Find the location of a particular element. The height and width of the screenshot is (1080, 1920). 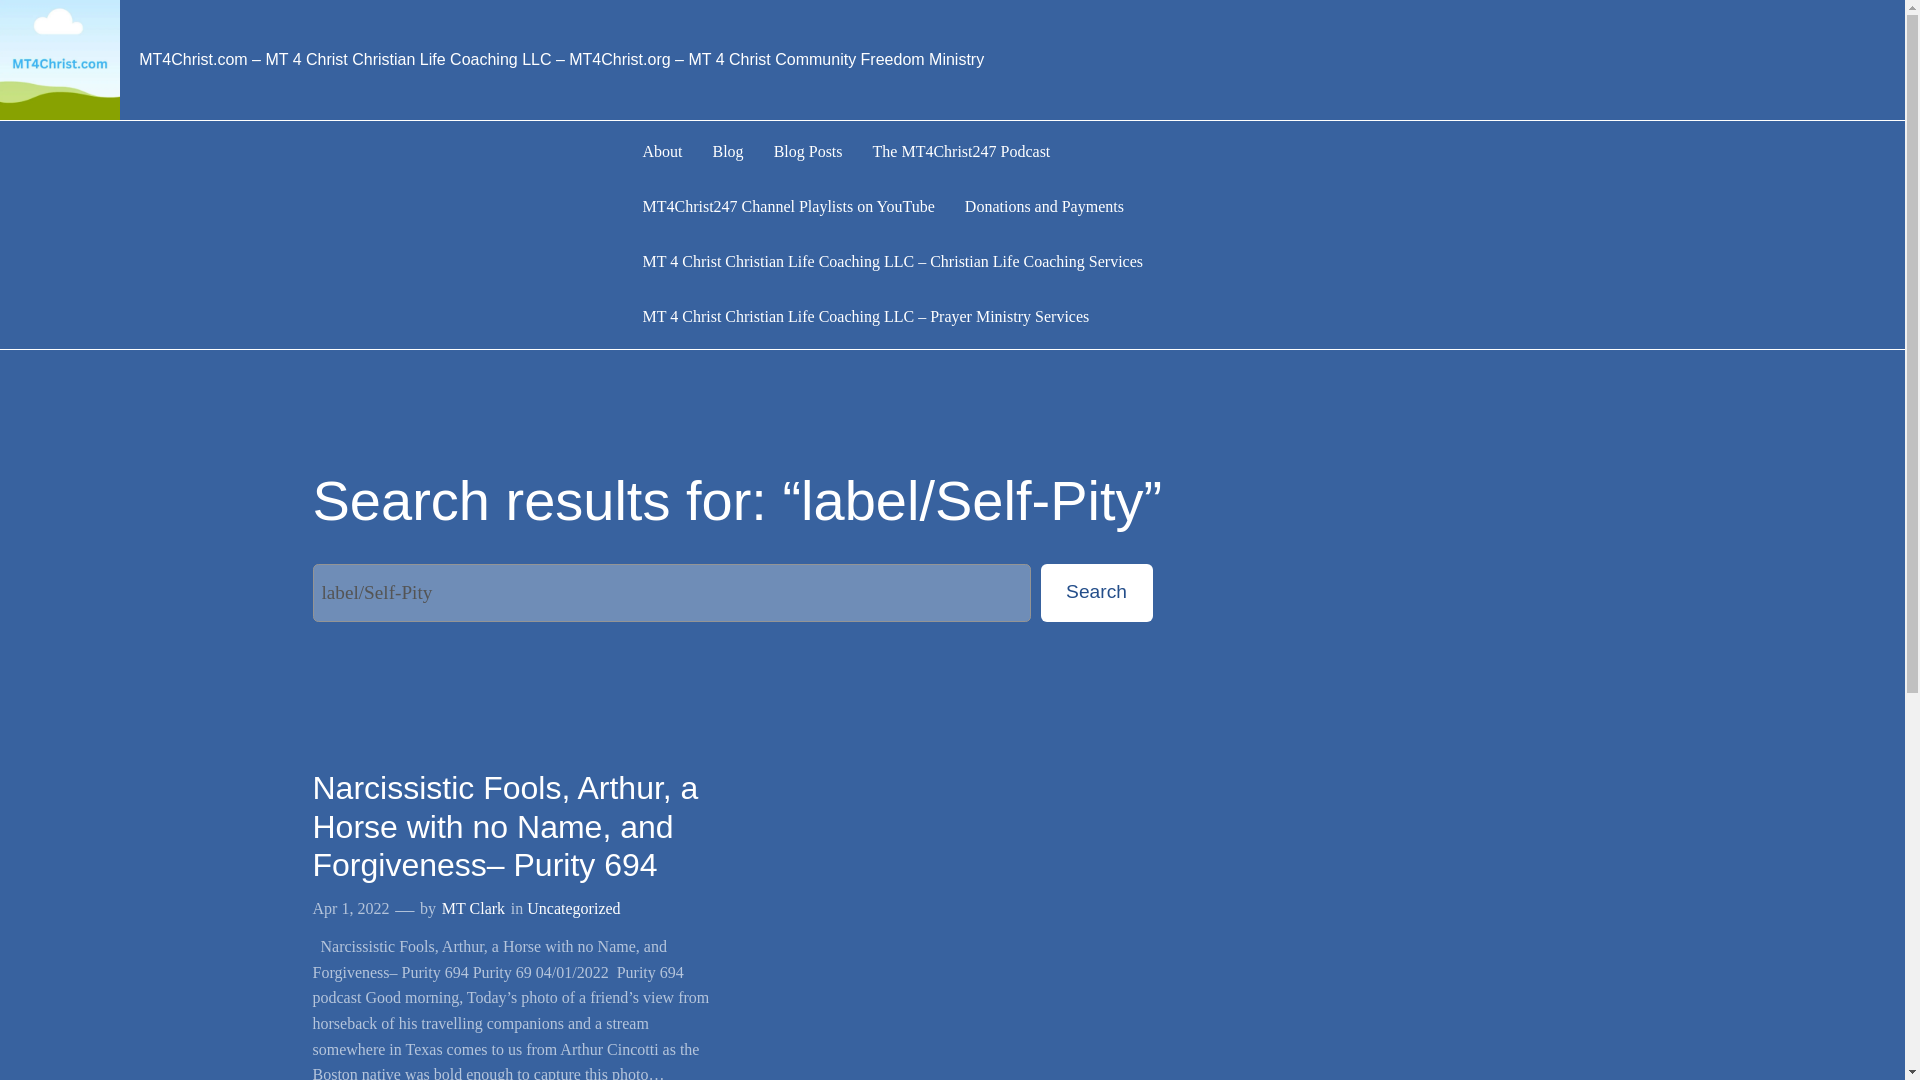

MT4Christ247 Channel Playlists on YouTube is located at coordinates (787, 208).